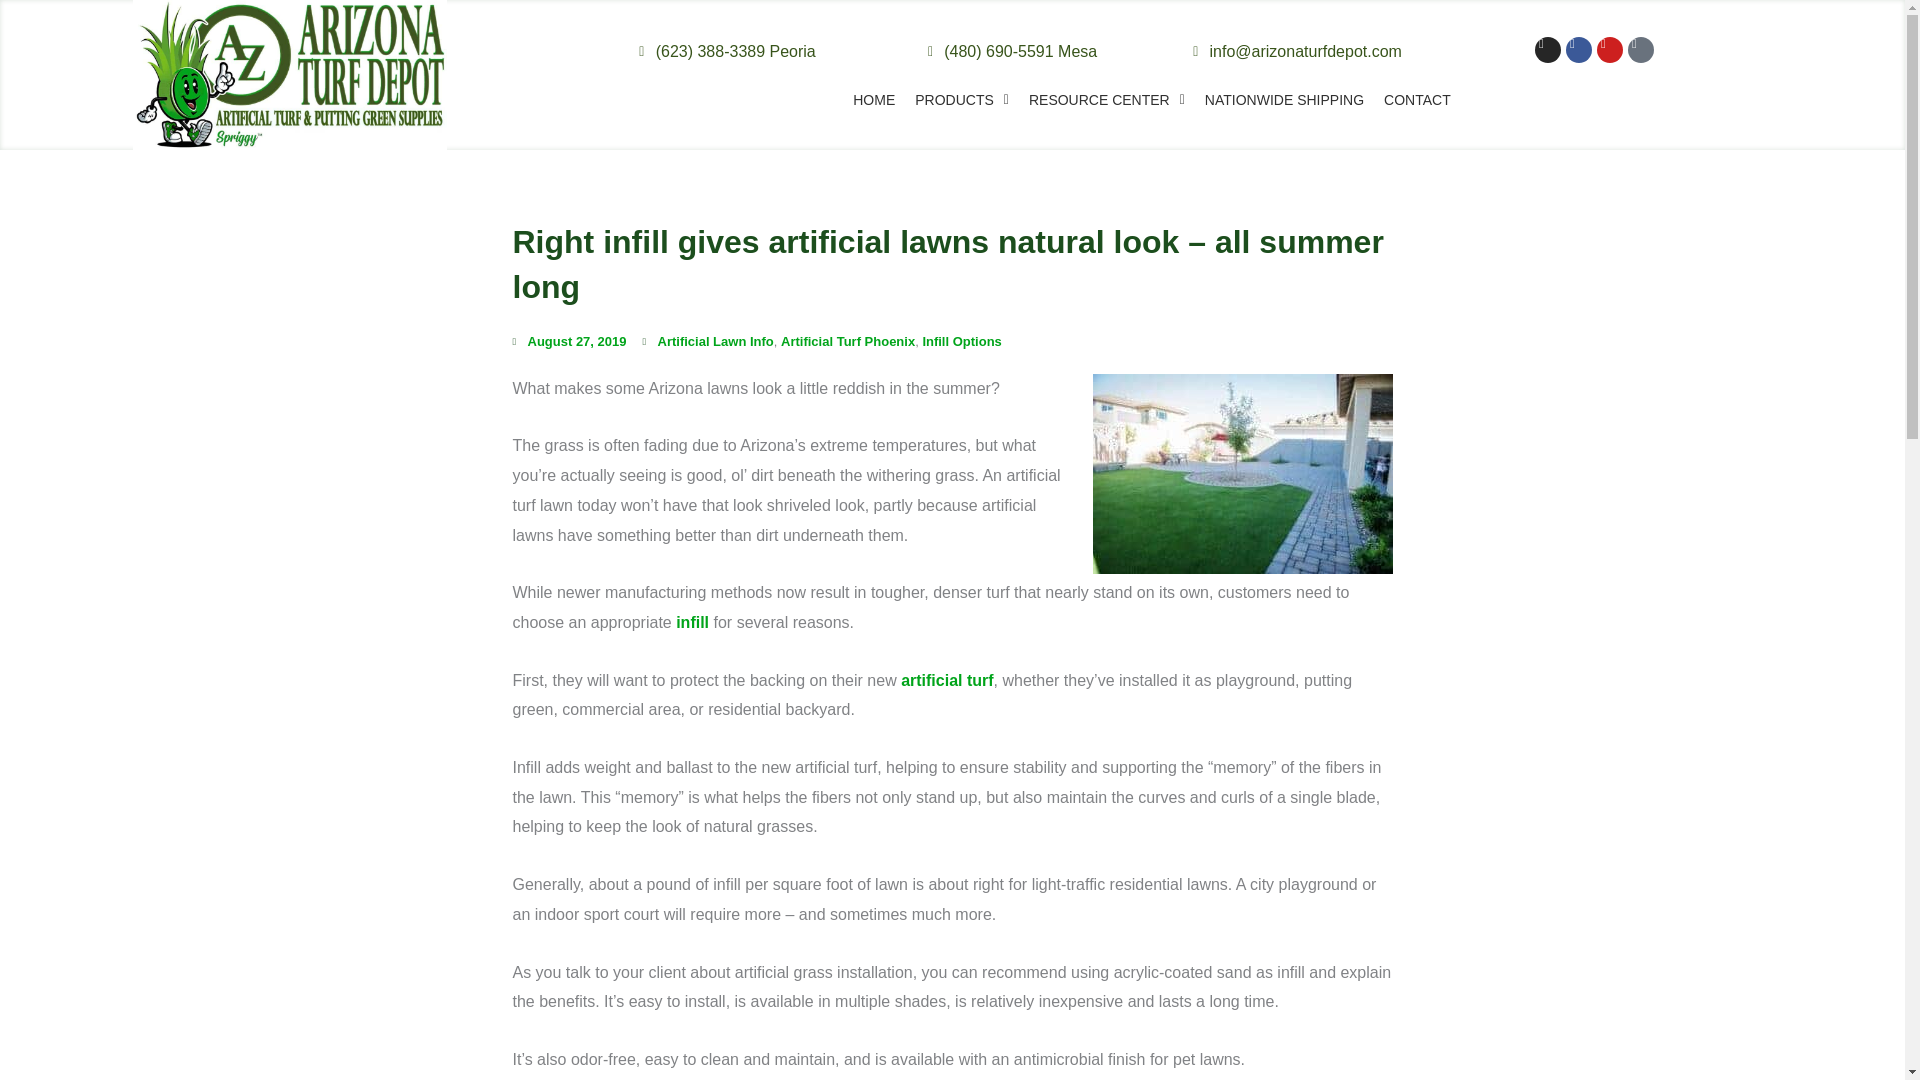 This screenshot has height=1080, width=1920. What do you see at coordinates (1578, 49) in the screenshot?
I see `Facebook` at bounding box center [1578, 49].